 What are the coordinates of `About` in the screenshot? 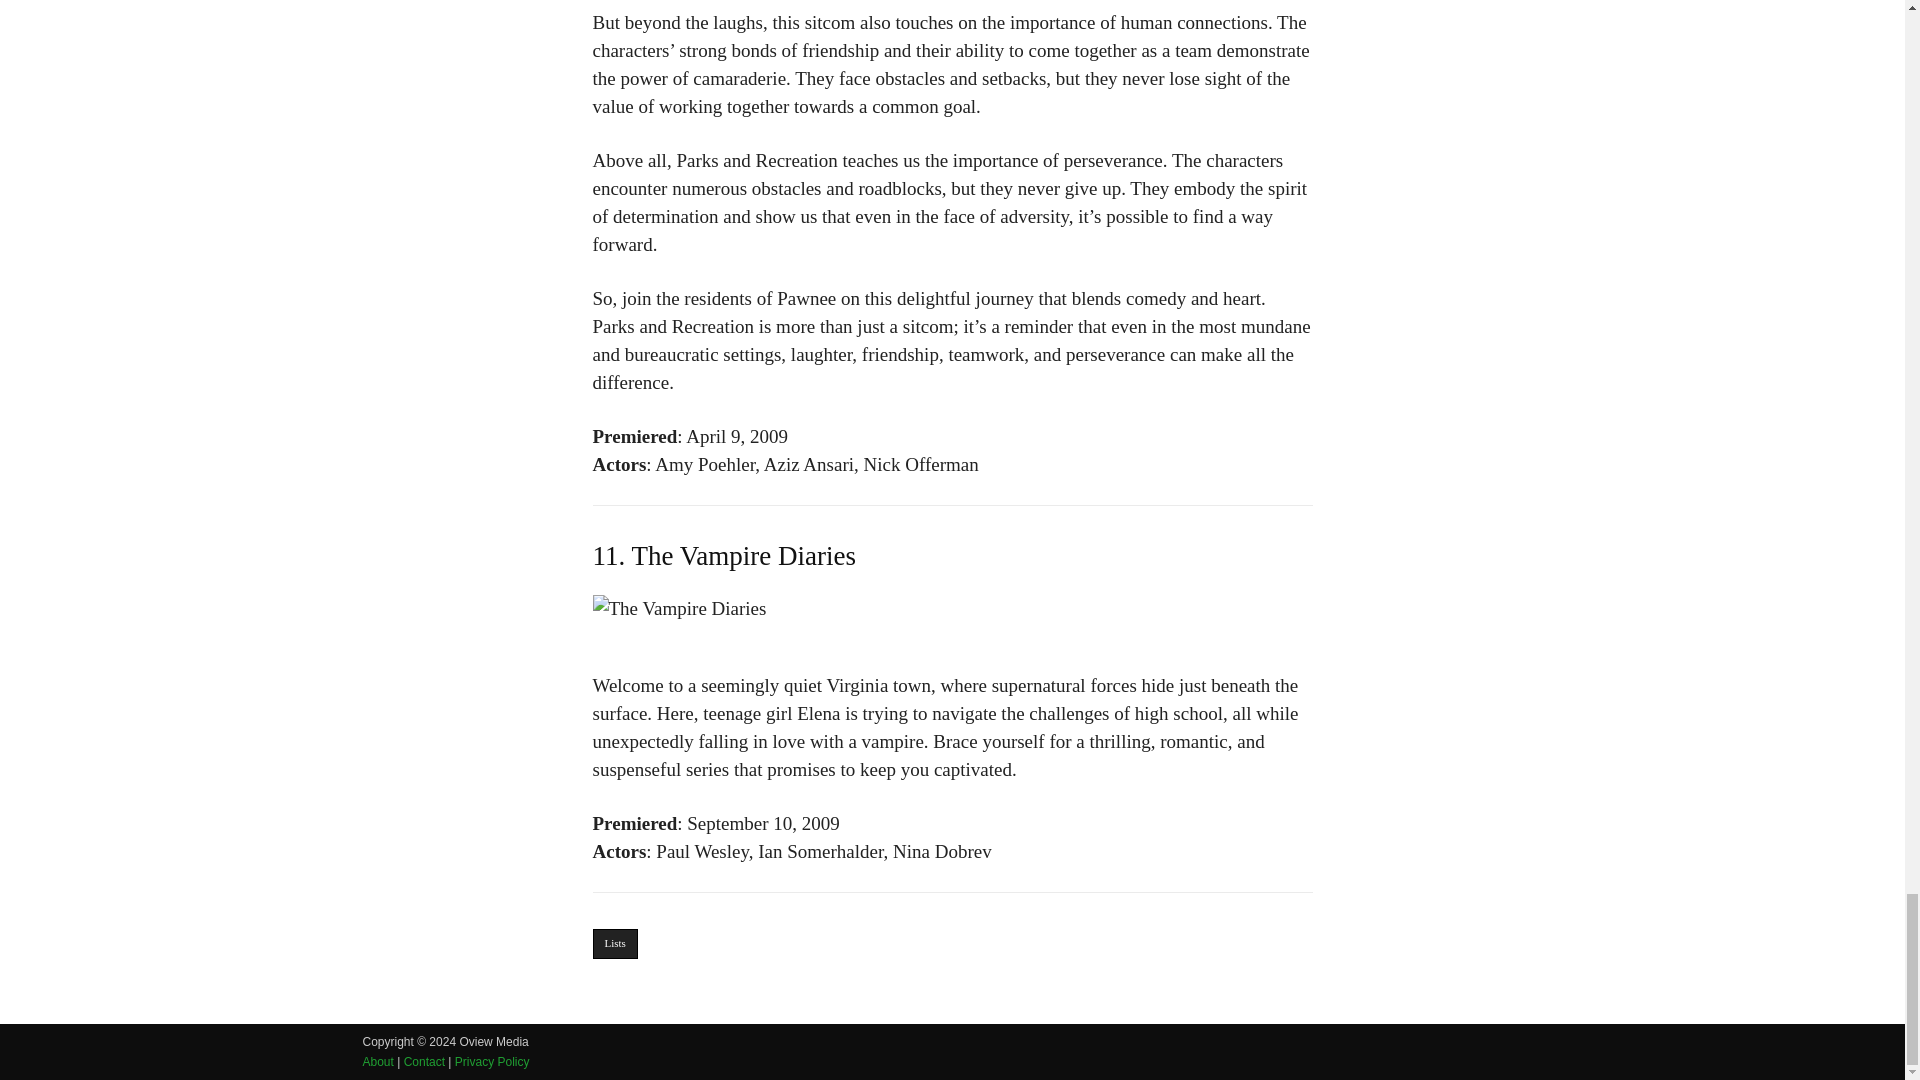 It's located at (378, 1062).